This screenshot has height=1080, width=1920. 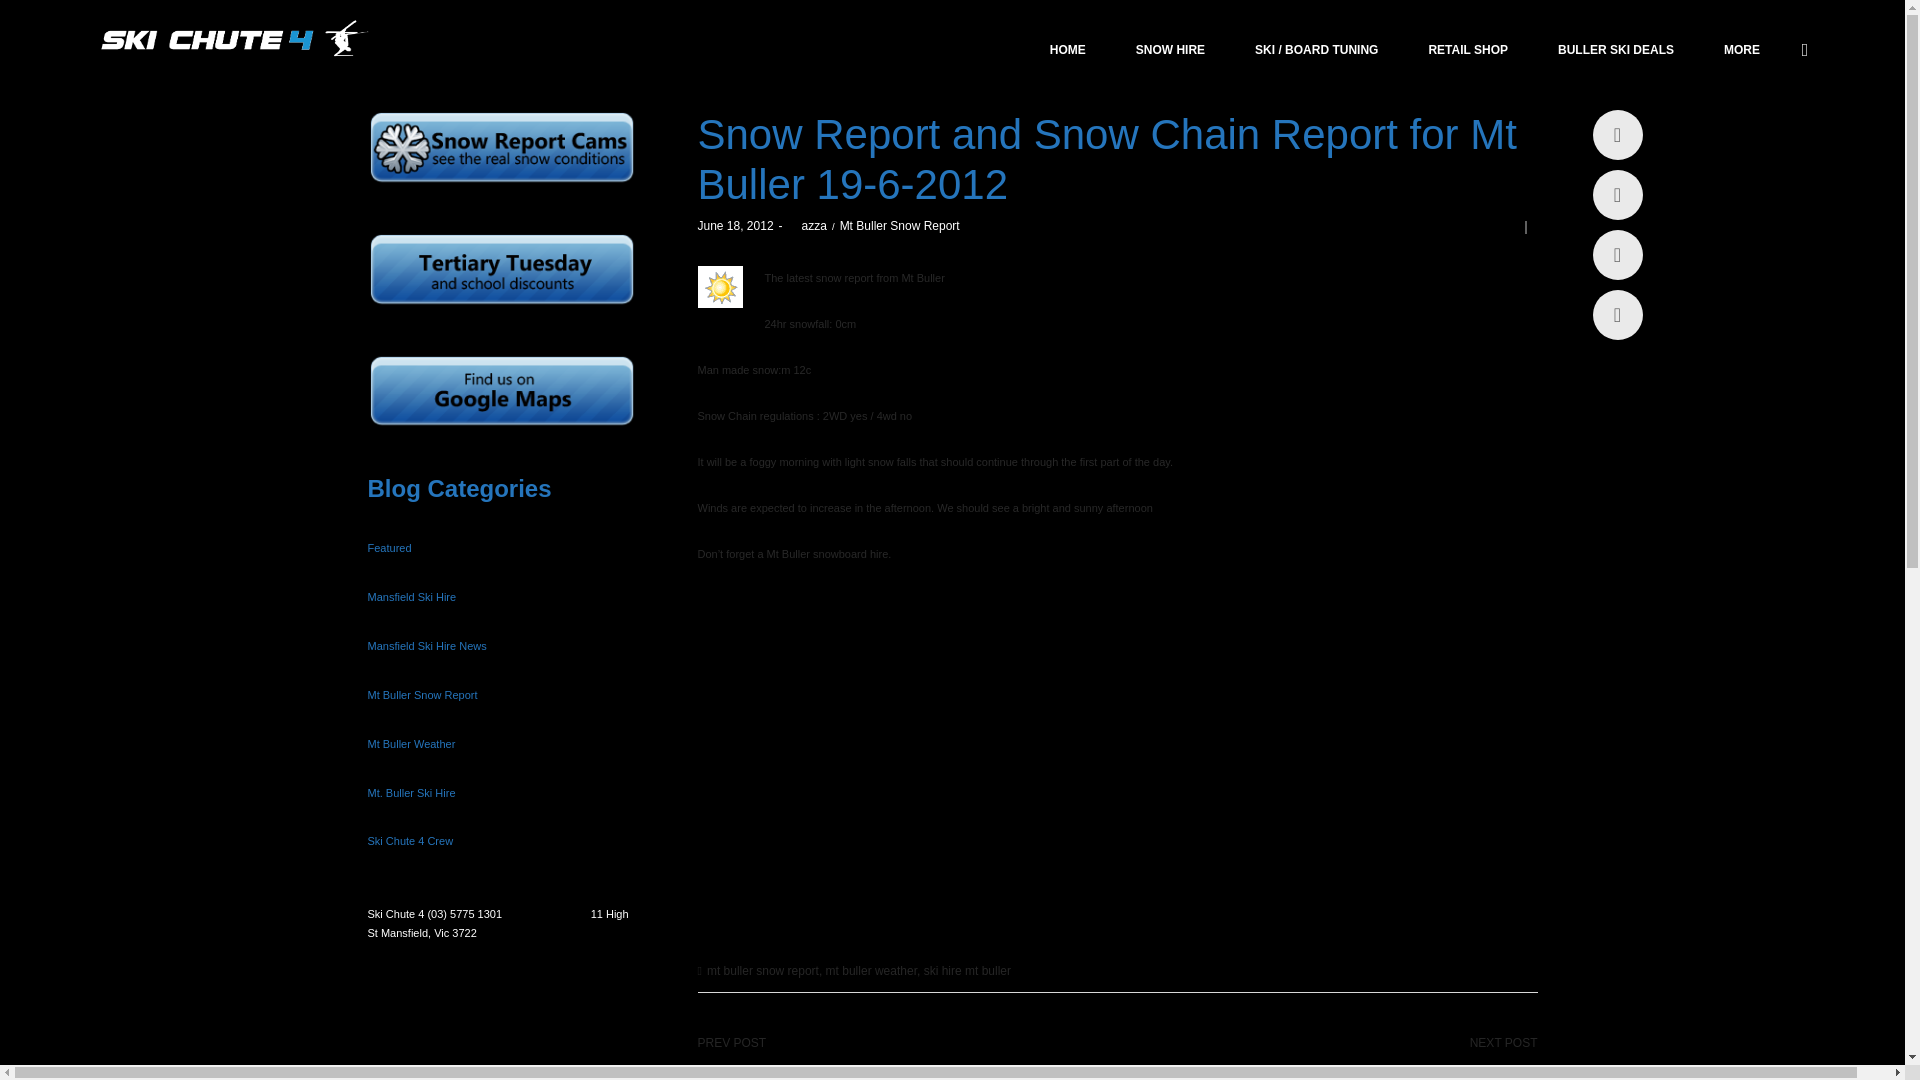 I want to click on BULLER SKI DEALS, so click(x=1616, y=50).